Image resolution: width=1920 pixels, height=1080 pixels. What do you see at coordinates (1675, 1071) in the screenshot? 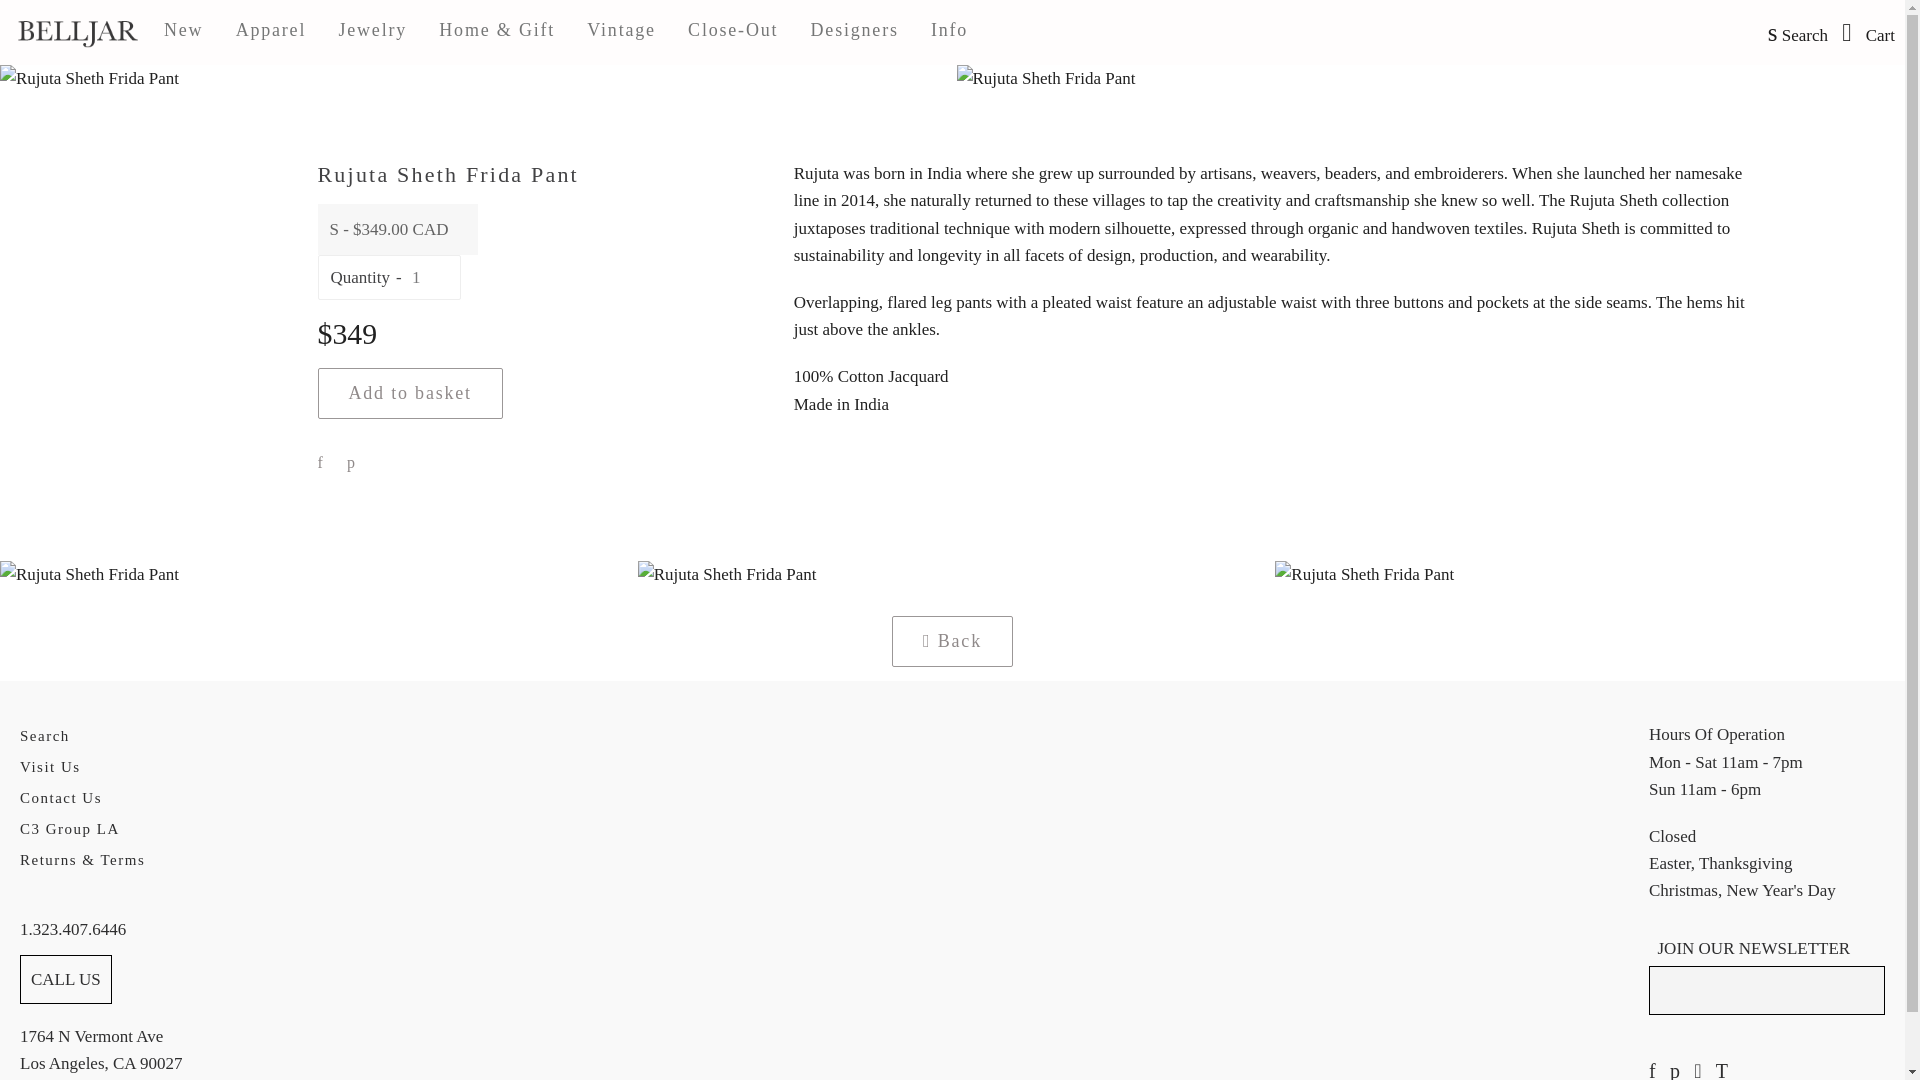
I see `BellJar on Pinterest` at bounding box center [1675, 1071].